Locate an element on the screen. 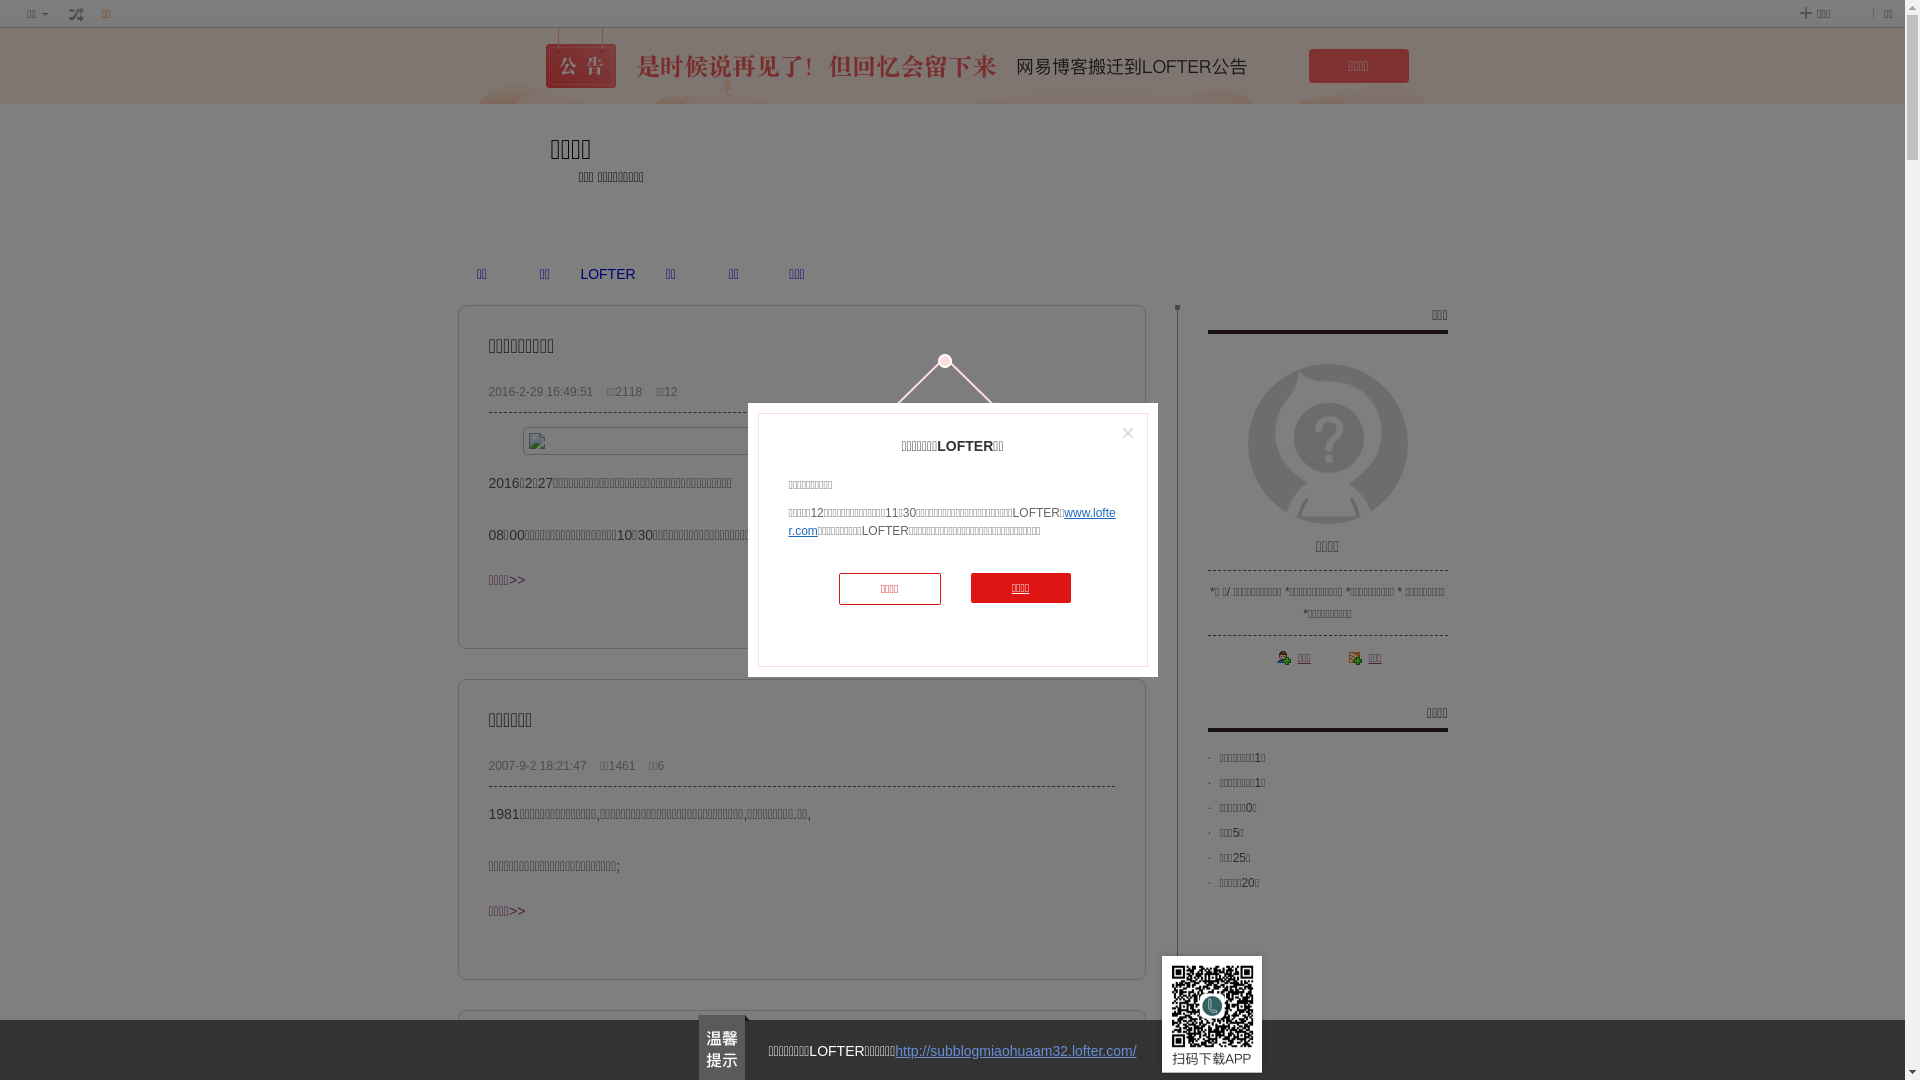 Image resolution: width=1920 pixels, height=1080 pixels. LOFTER is located at coordinates (608, 274).